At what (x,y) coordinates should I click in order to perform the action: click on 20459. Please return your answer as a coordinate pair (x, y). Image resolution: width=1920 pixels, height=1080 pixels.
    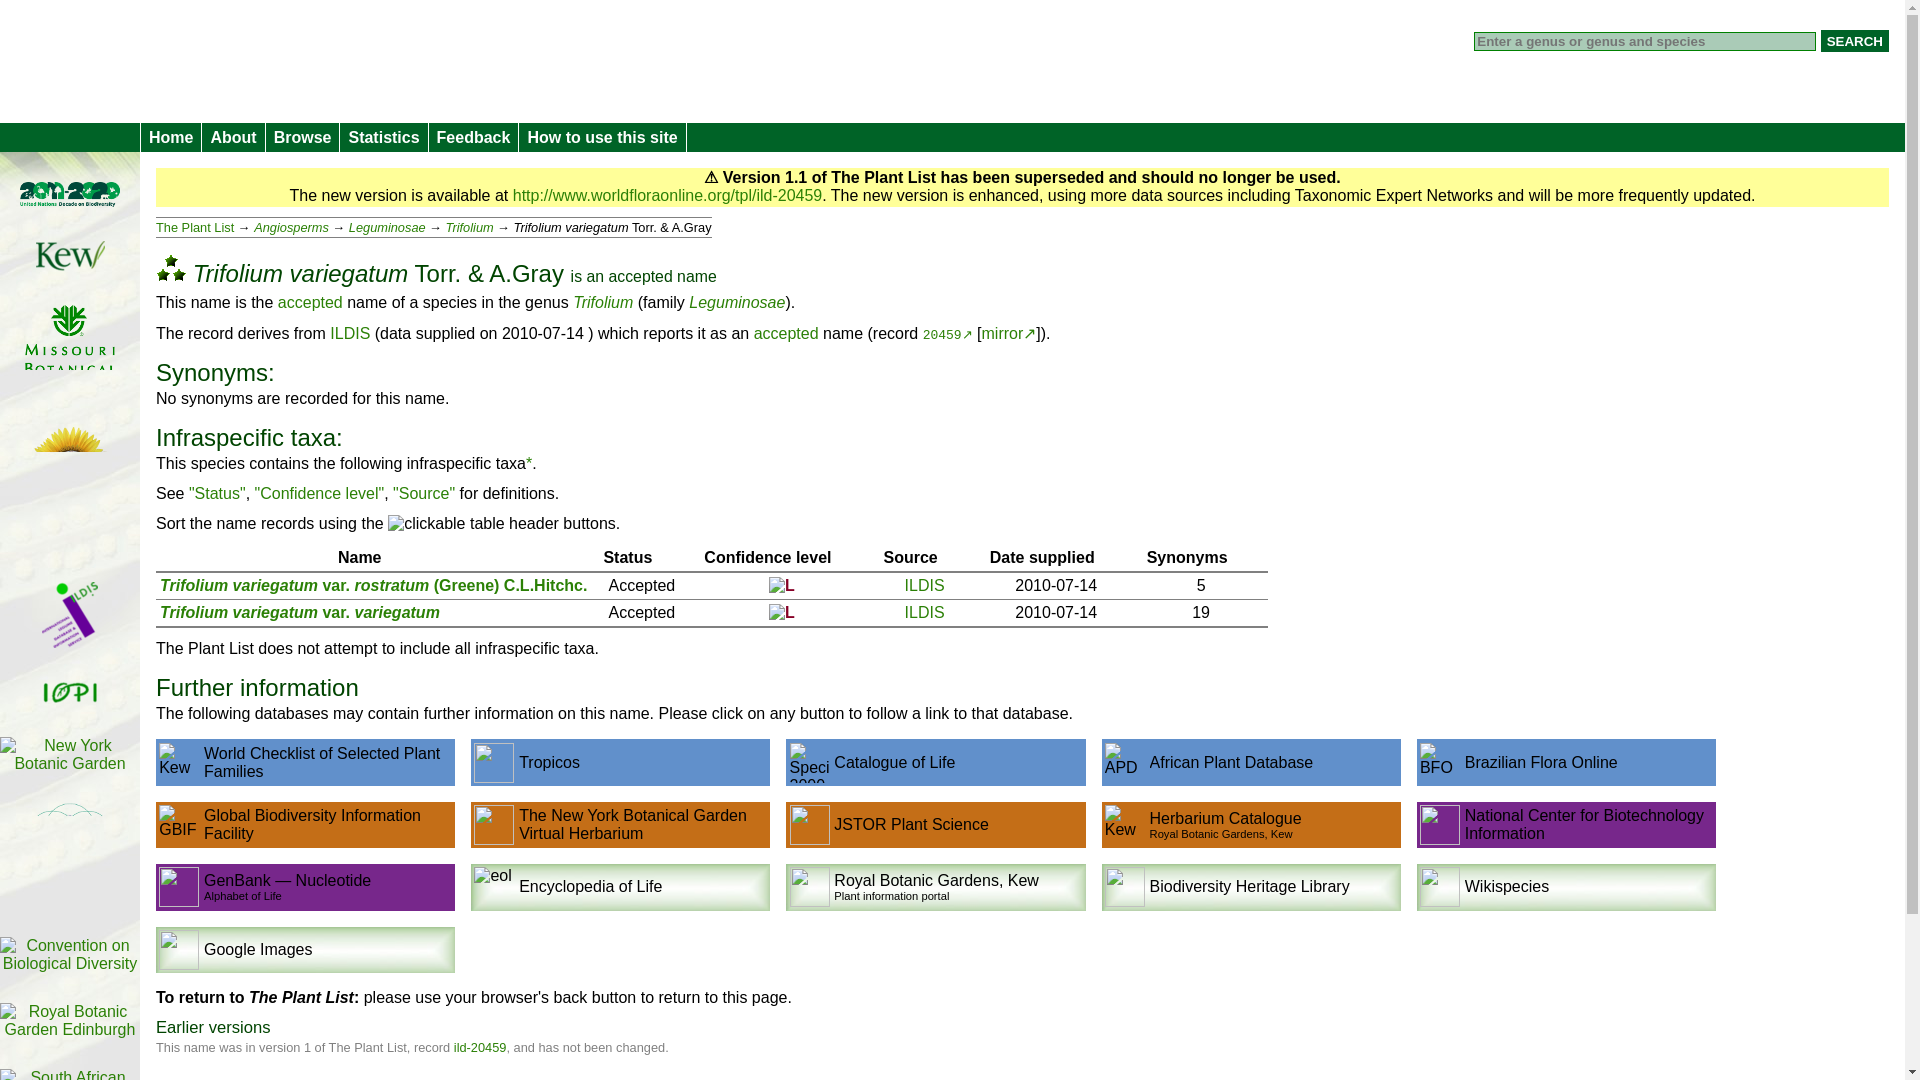
    Looking at the image, I should click on (949, 336).